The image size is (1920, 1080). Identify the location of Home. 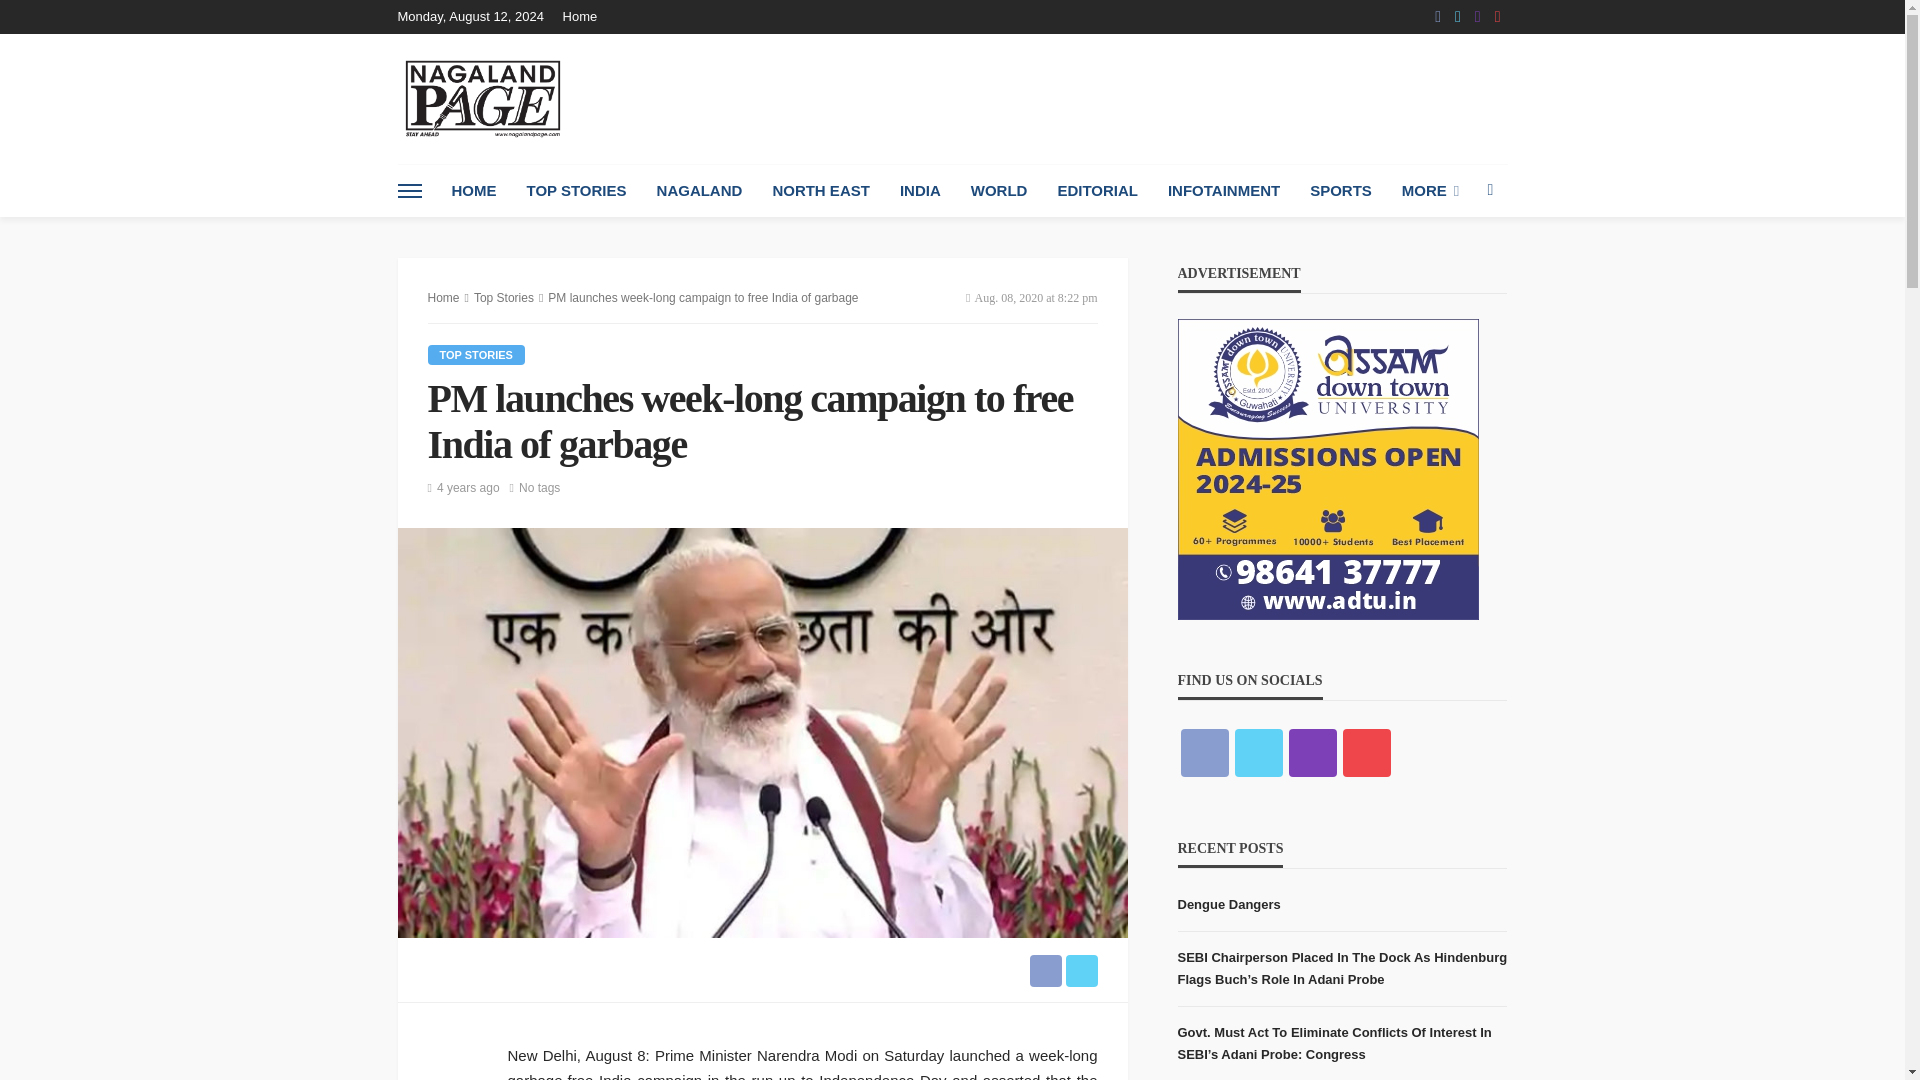
(585, 16).